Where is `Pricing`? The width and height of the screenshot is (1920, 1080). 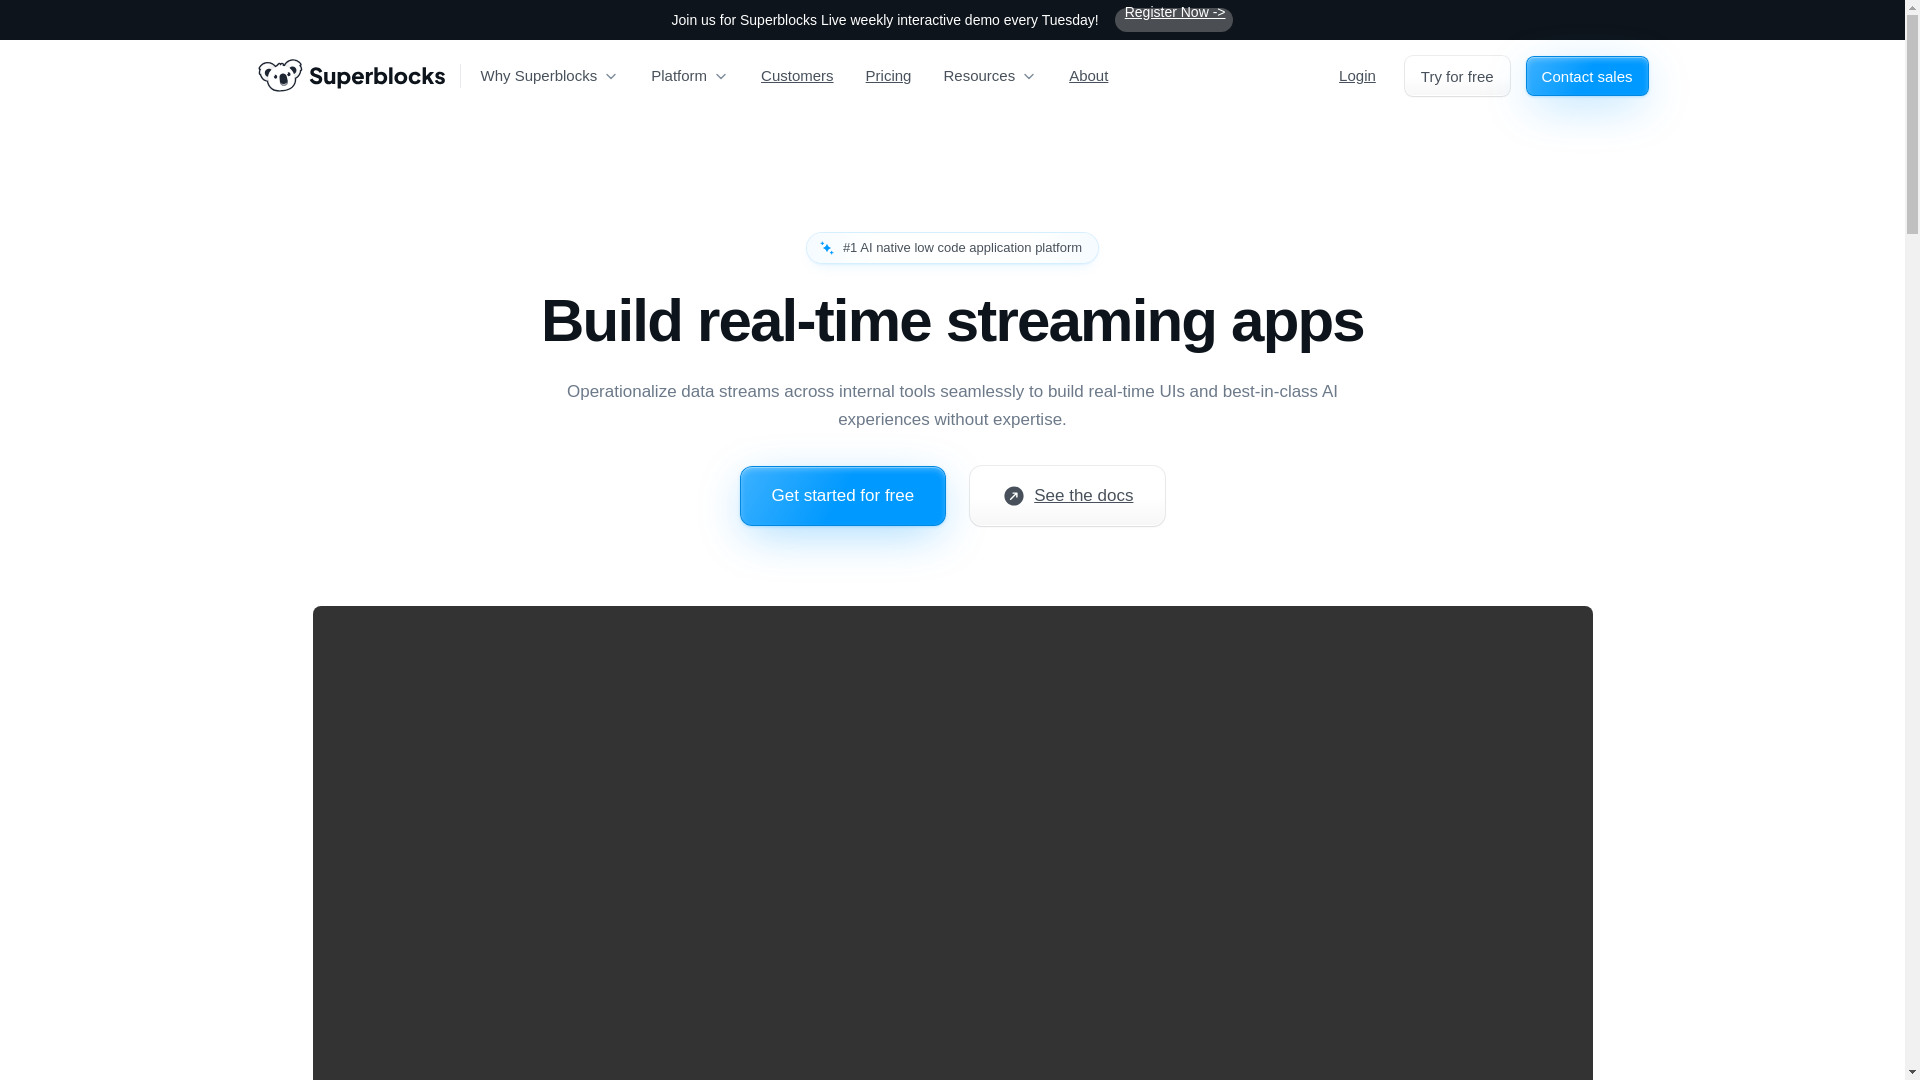 Pricing is located at coordinates (888, 76).